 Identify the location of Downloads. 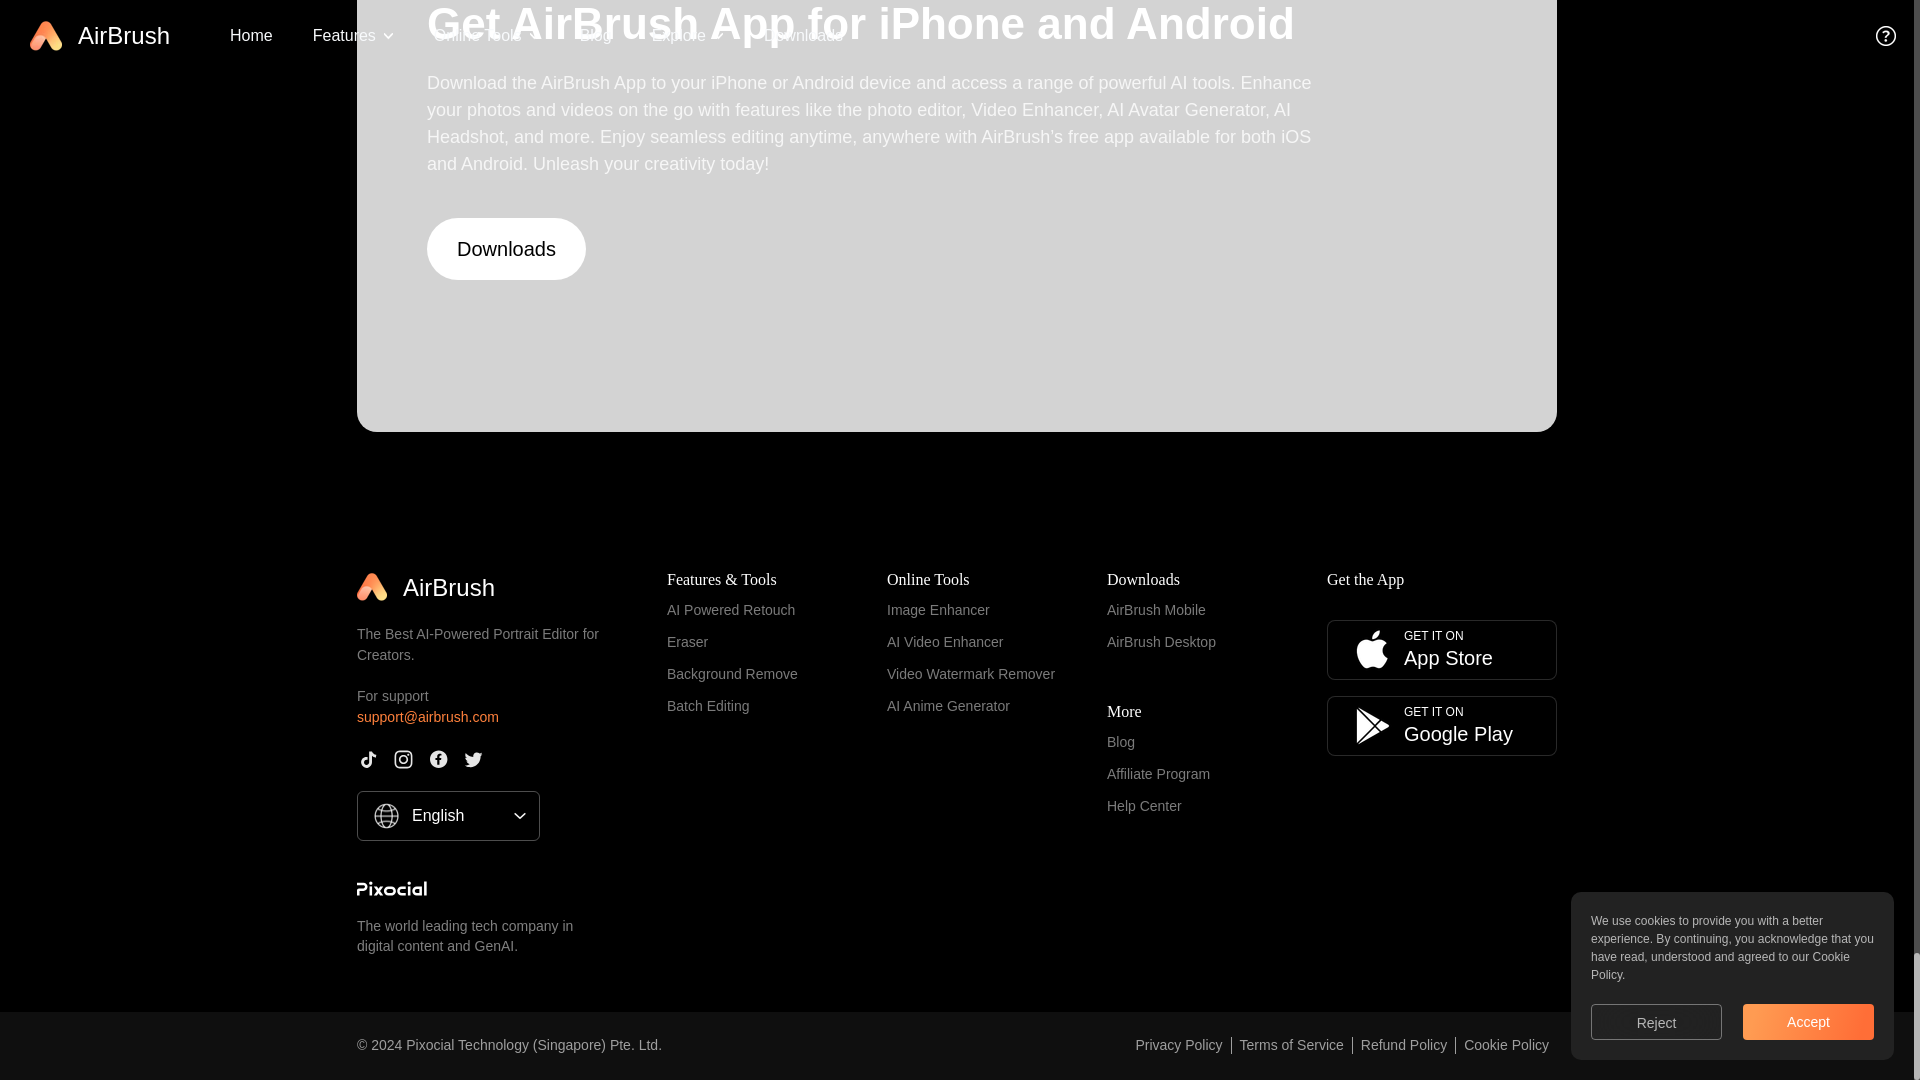
(506, 248).